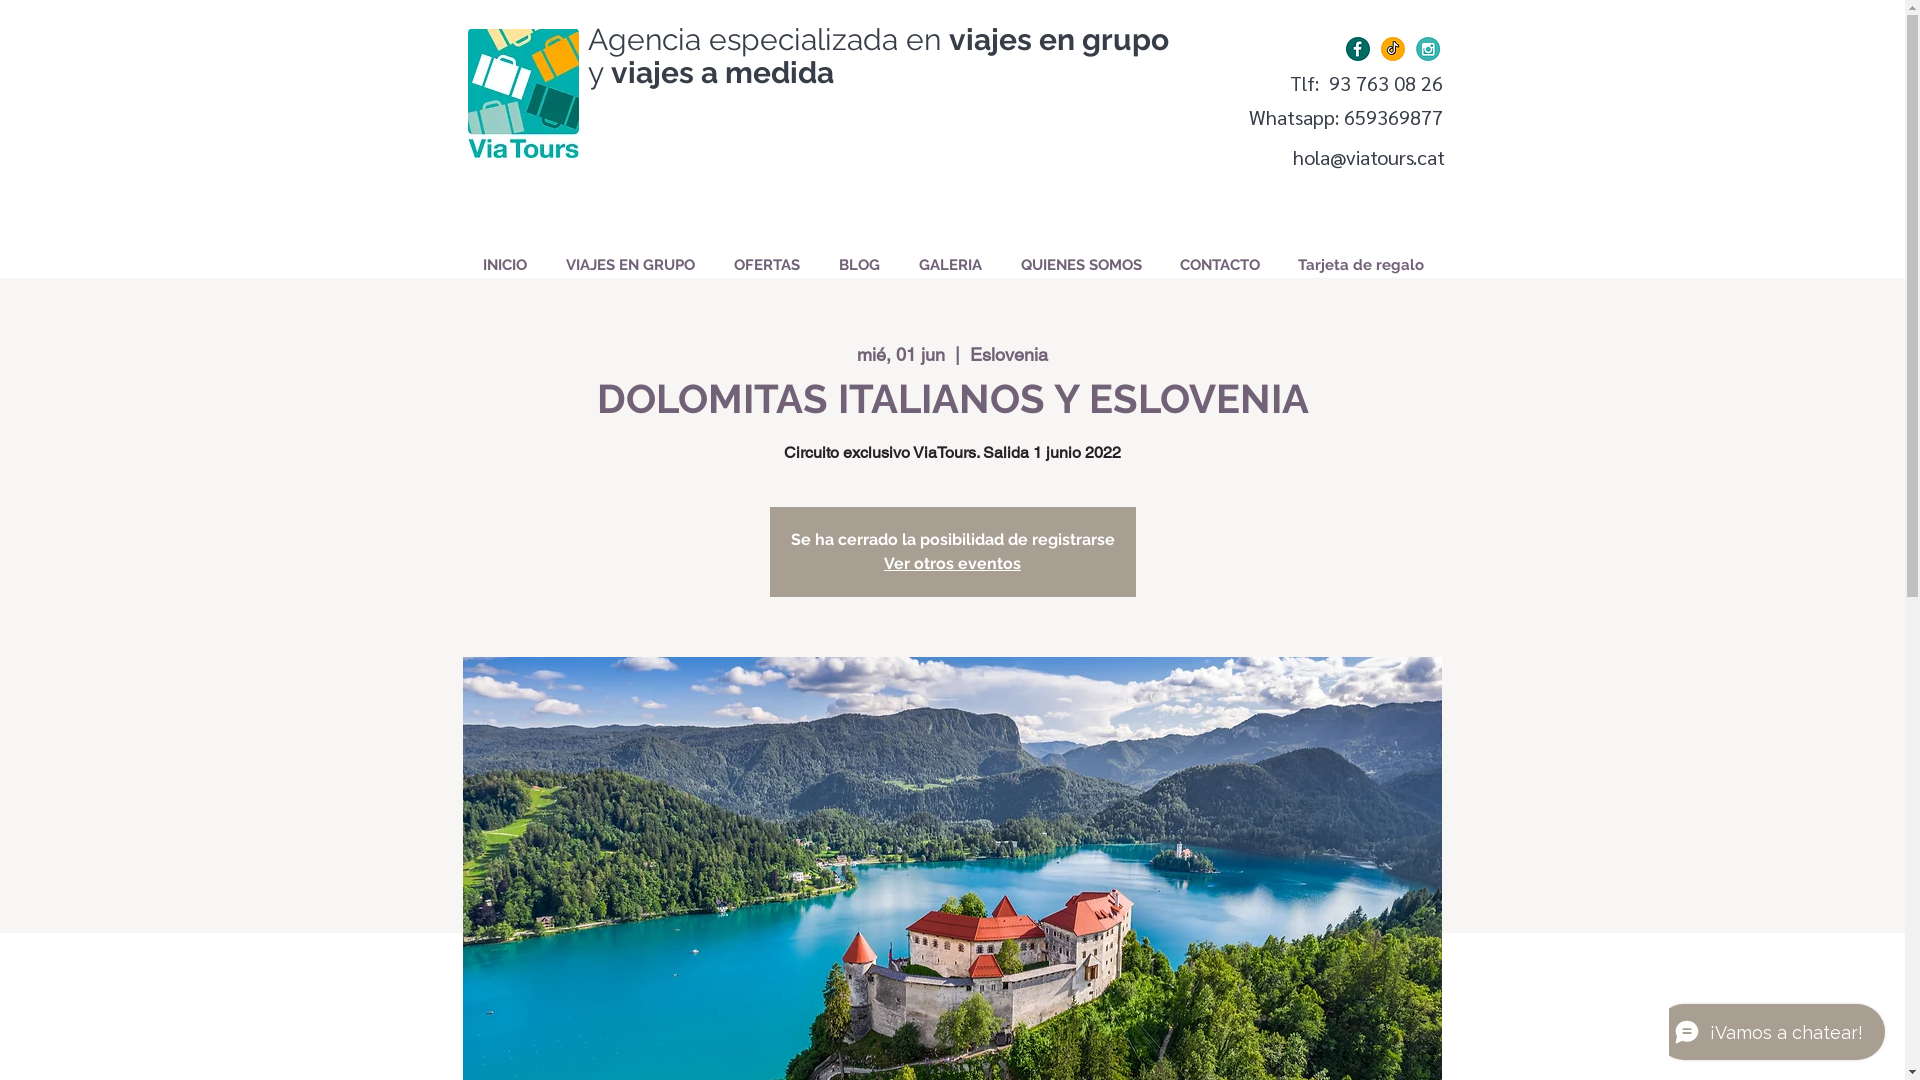 This screenshot has height=1080, width=1920. Describe the element at coordinates (1082, 265) in the screenshot. I see `QUIENES SOMOS` at that location.